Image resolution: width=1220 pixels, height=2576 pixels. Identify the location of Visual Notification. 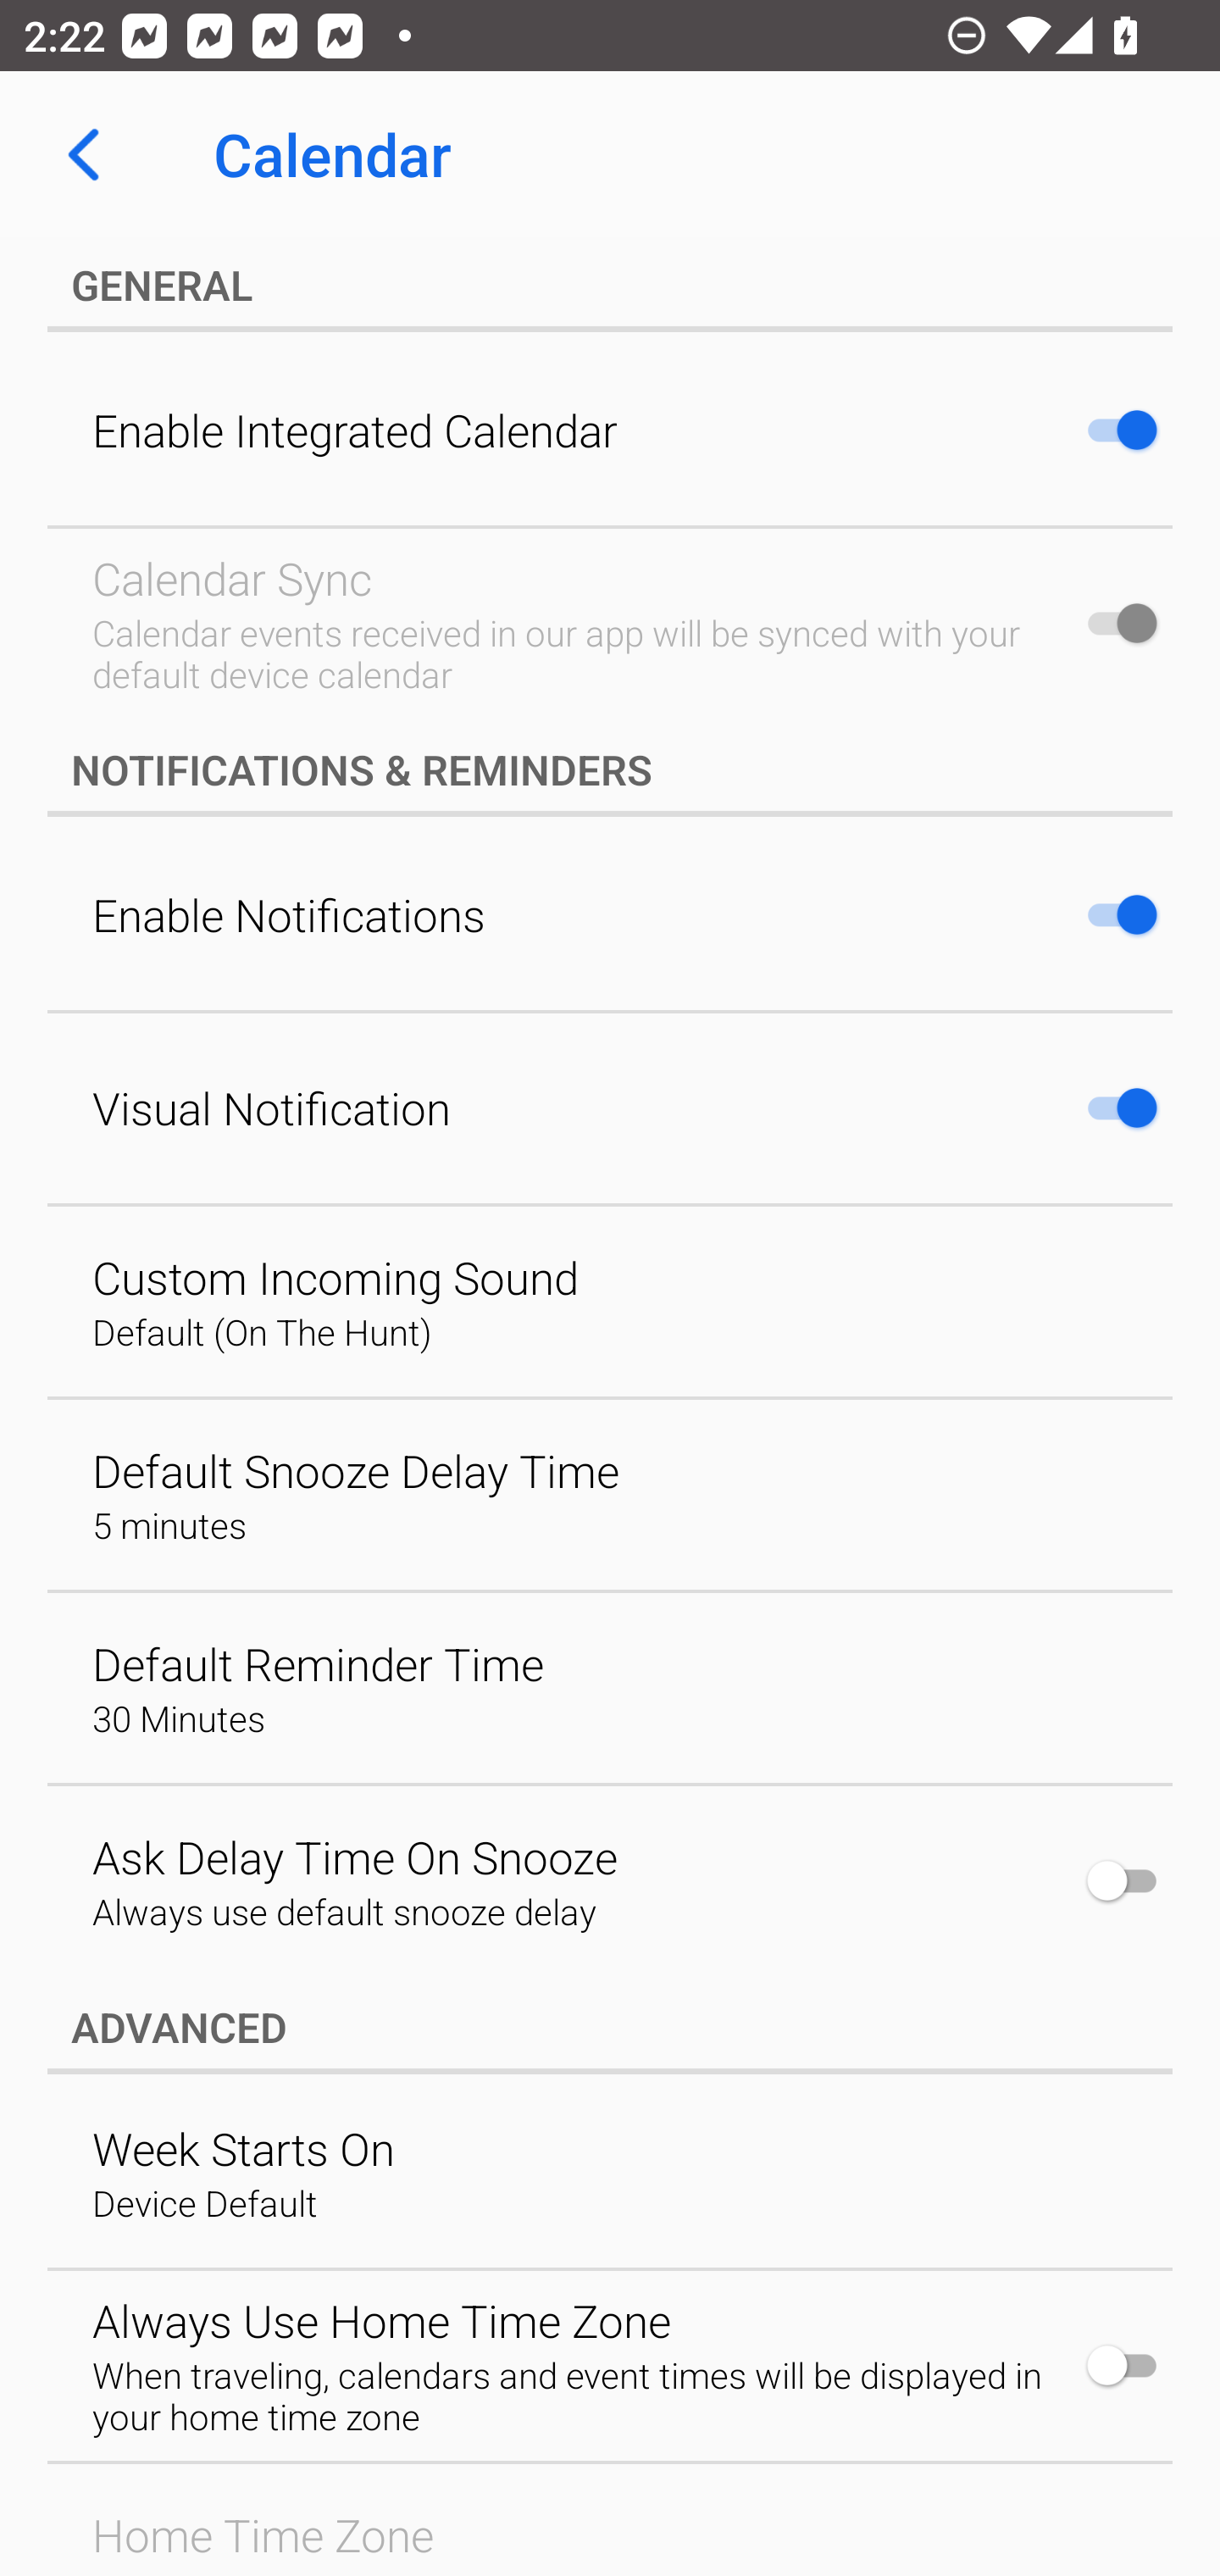
(610, 1107).